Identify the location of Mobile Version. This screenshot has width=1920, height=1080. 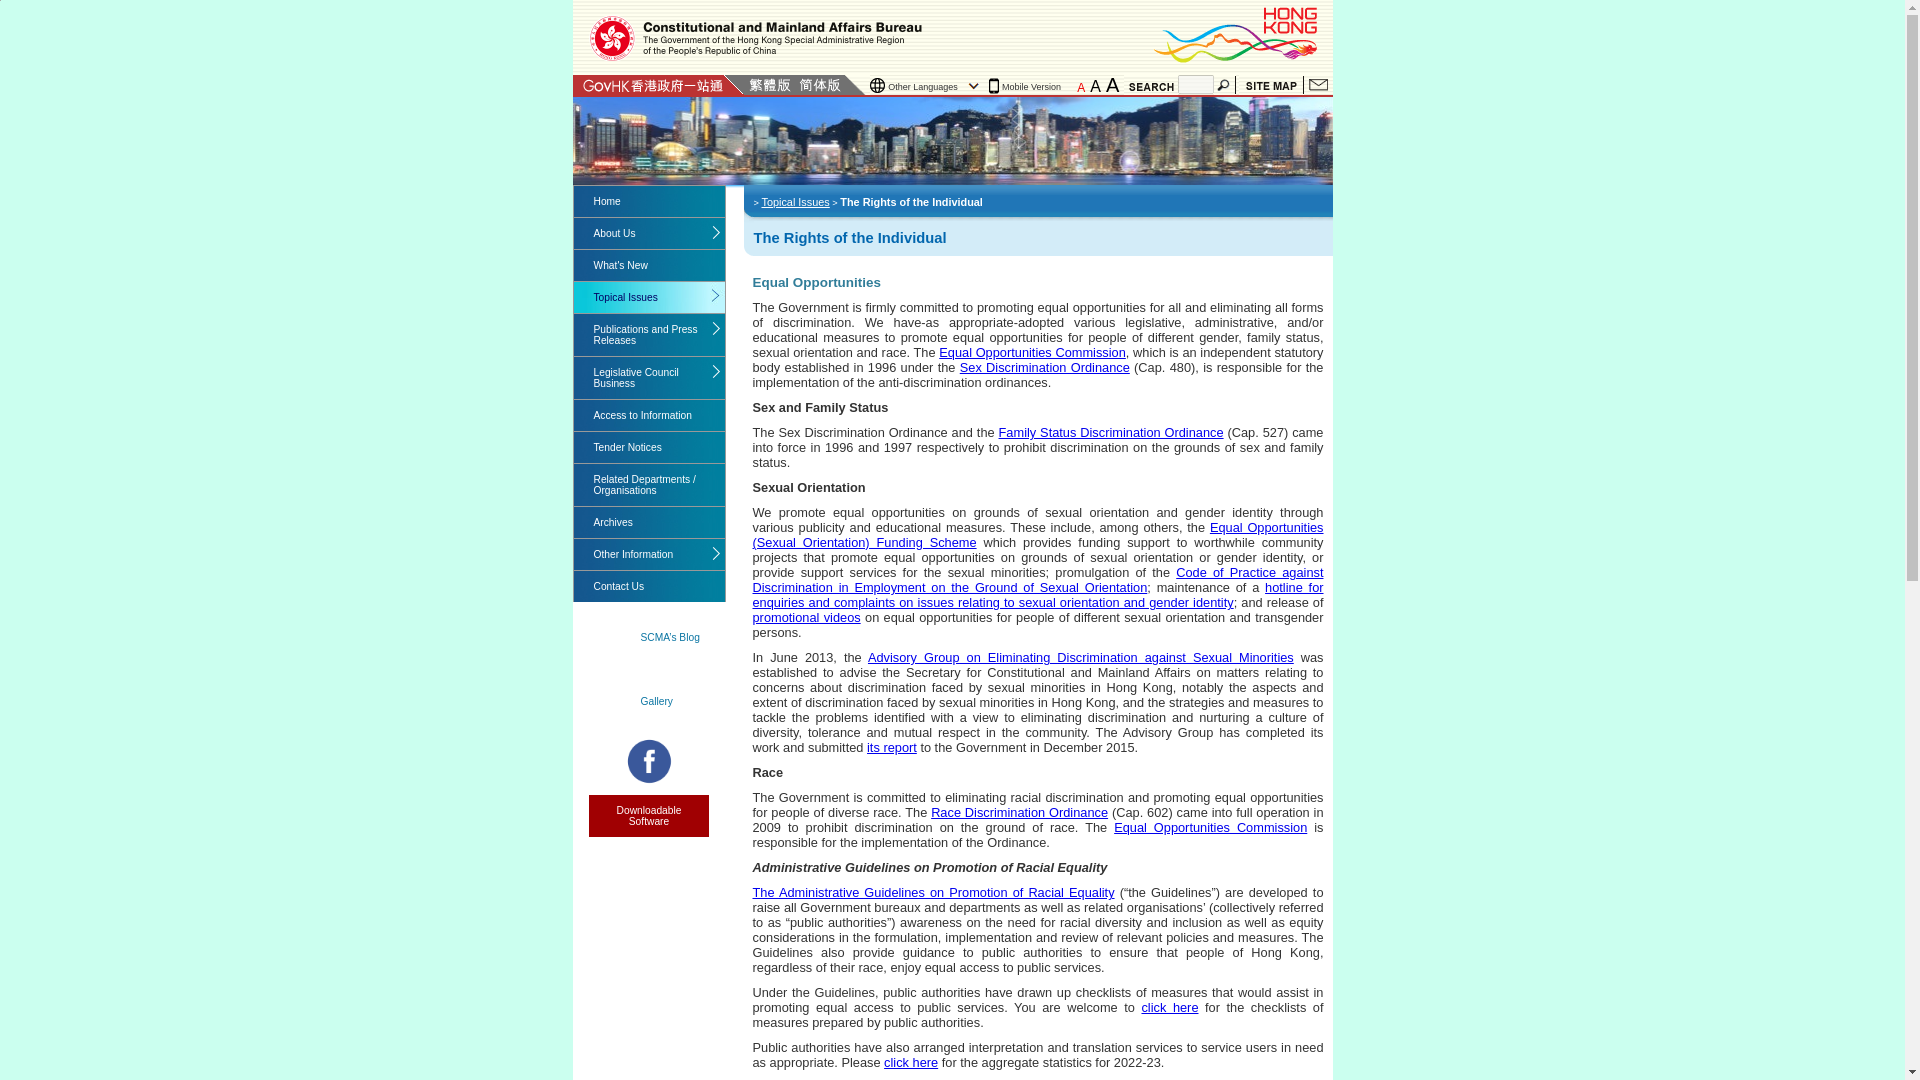
(1028, 86).